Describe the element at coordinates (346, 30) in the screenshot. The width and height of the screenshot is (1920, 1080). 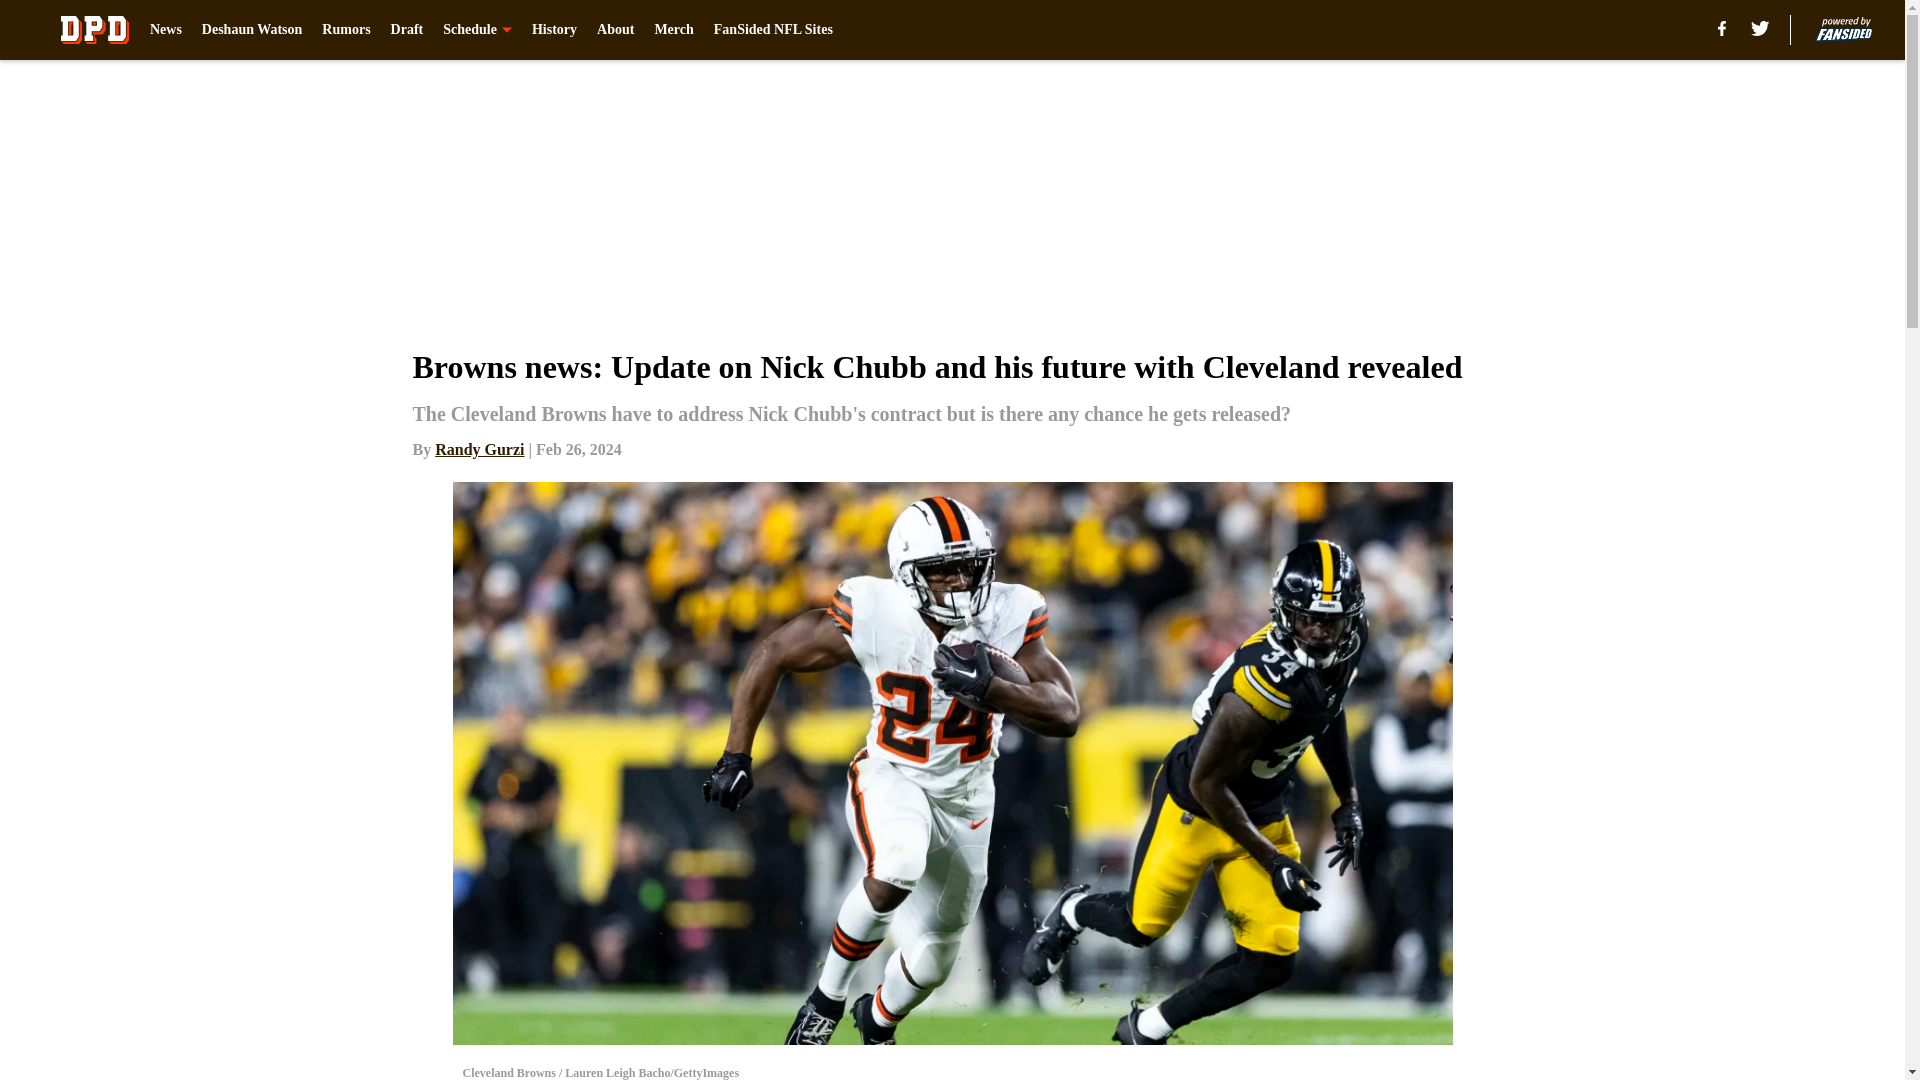
I see `Rumors` at that location.